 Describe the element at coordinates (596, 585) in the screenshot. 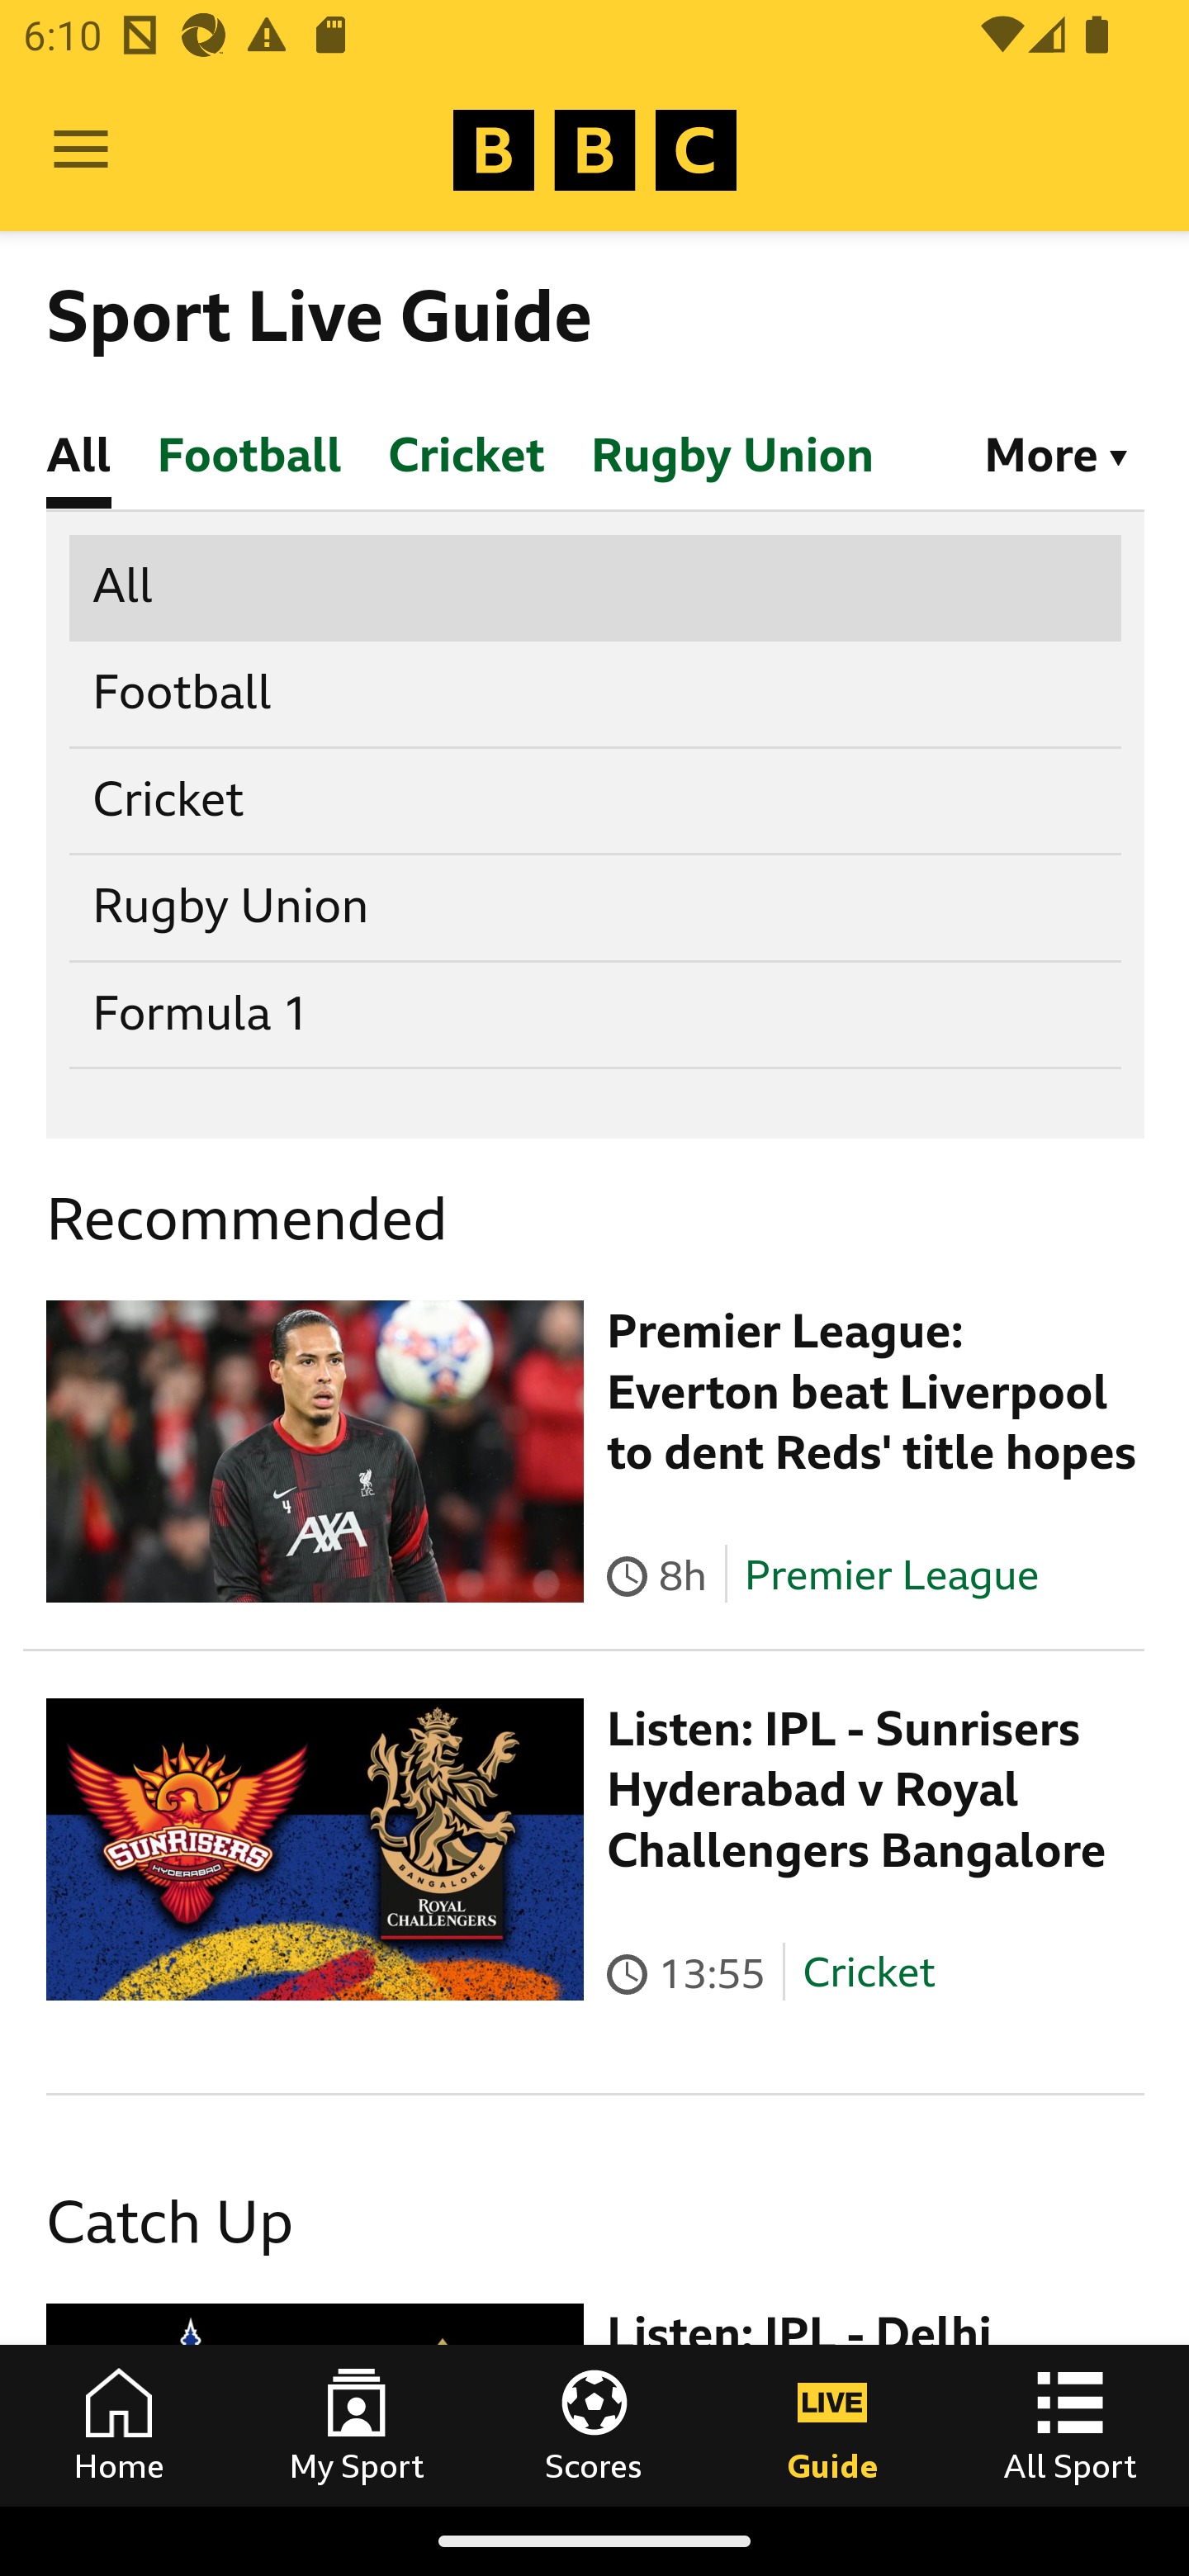

I see `All` at that location.